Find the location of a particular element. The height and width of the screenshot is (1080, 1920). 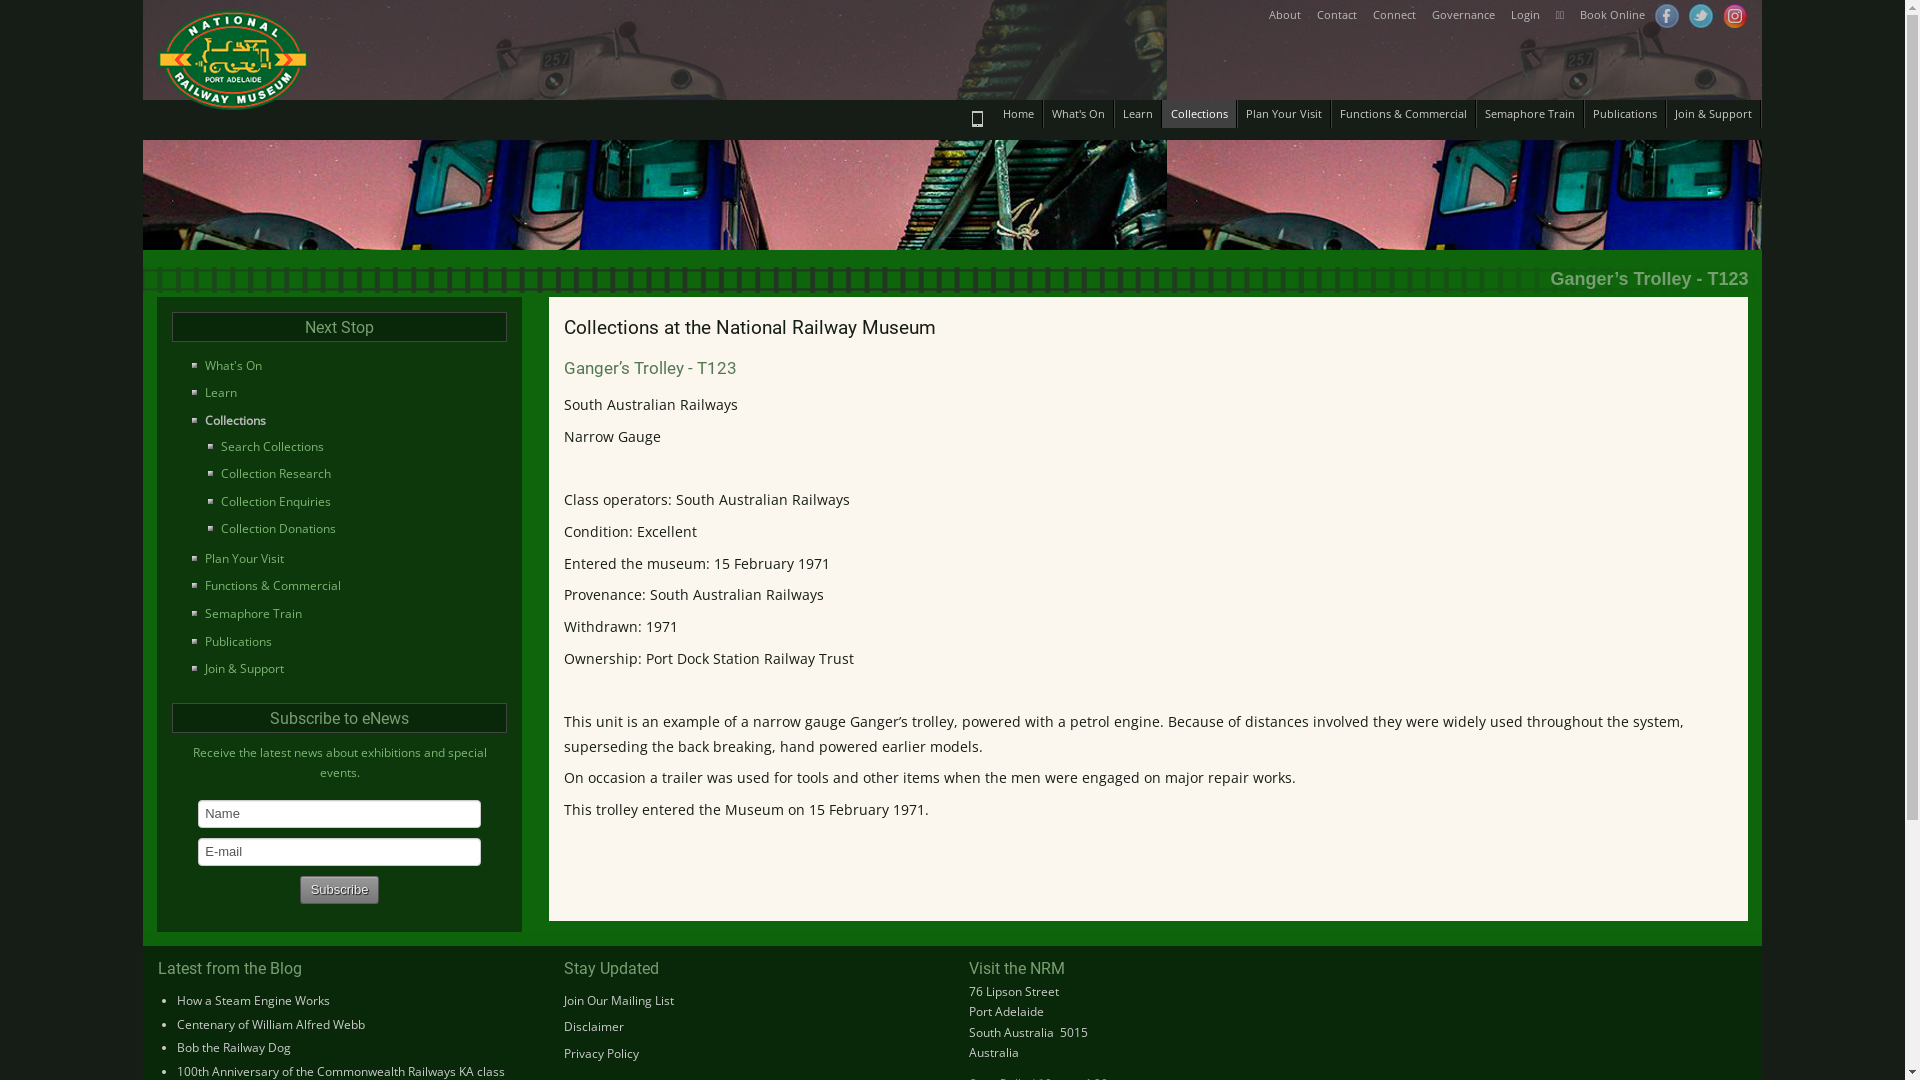

Collection Enquiries is located at coordinates (356, 502).